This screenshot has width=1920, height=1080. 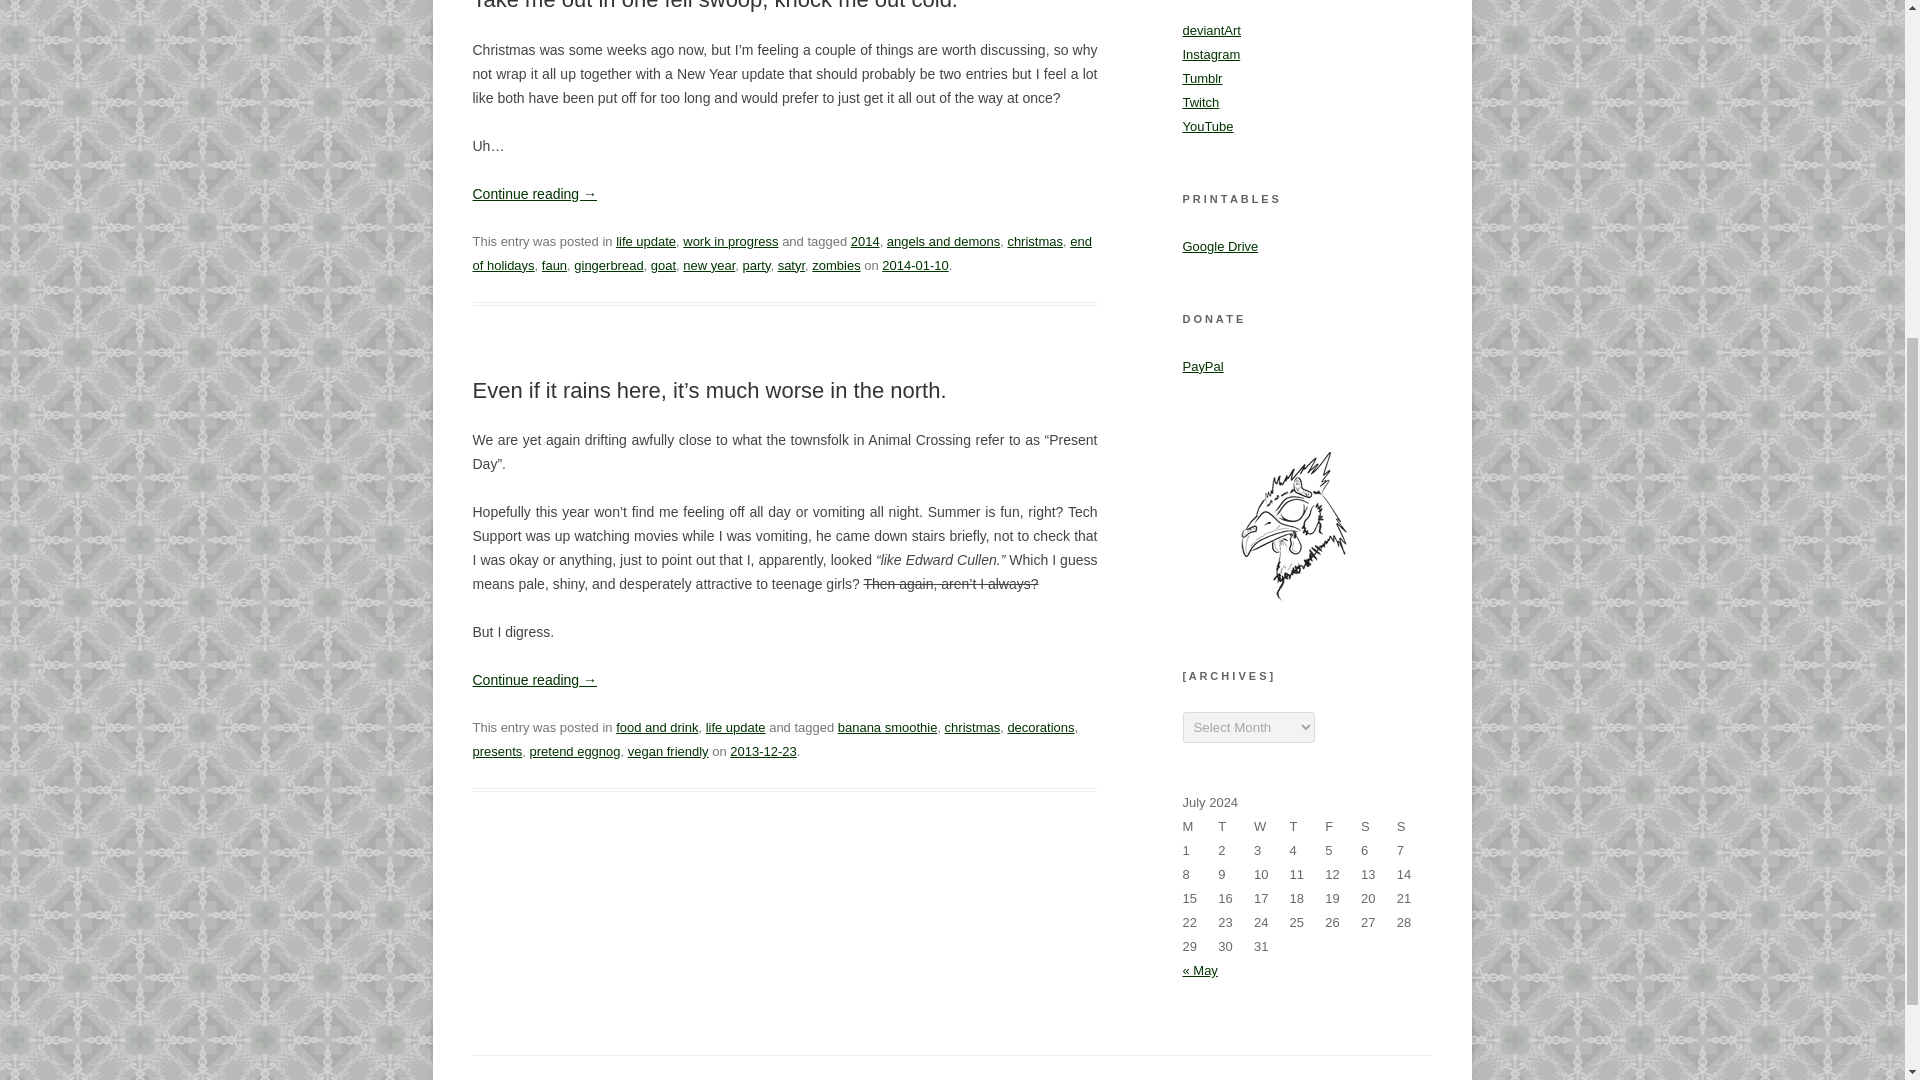 What do you see at coordinates (864, 242) in the screenshot?
I see `2014` at bounding box center [864, 242].